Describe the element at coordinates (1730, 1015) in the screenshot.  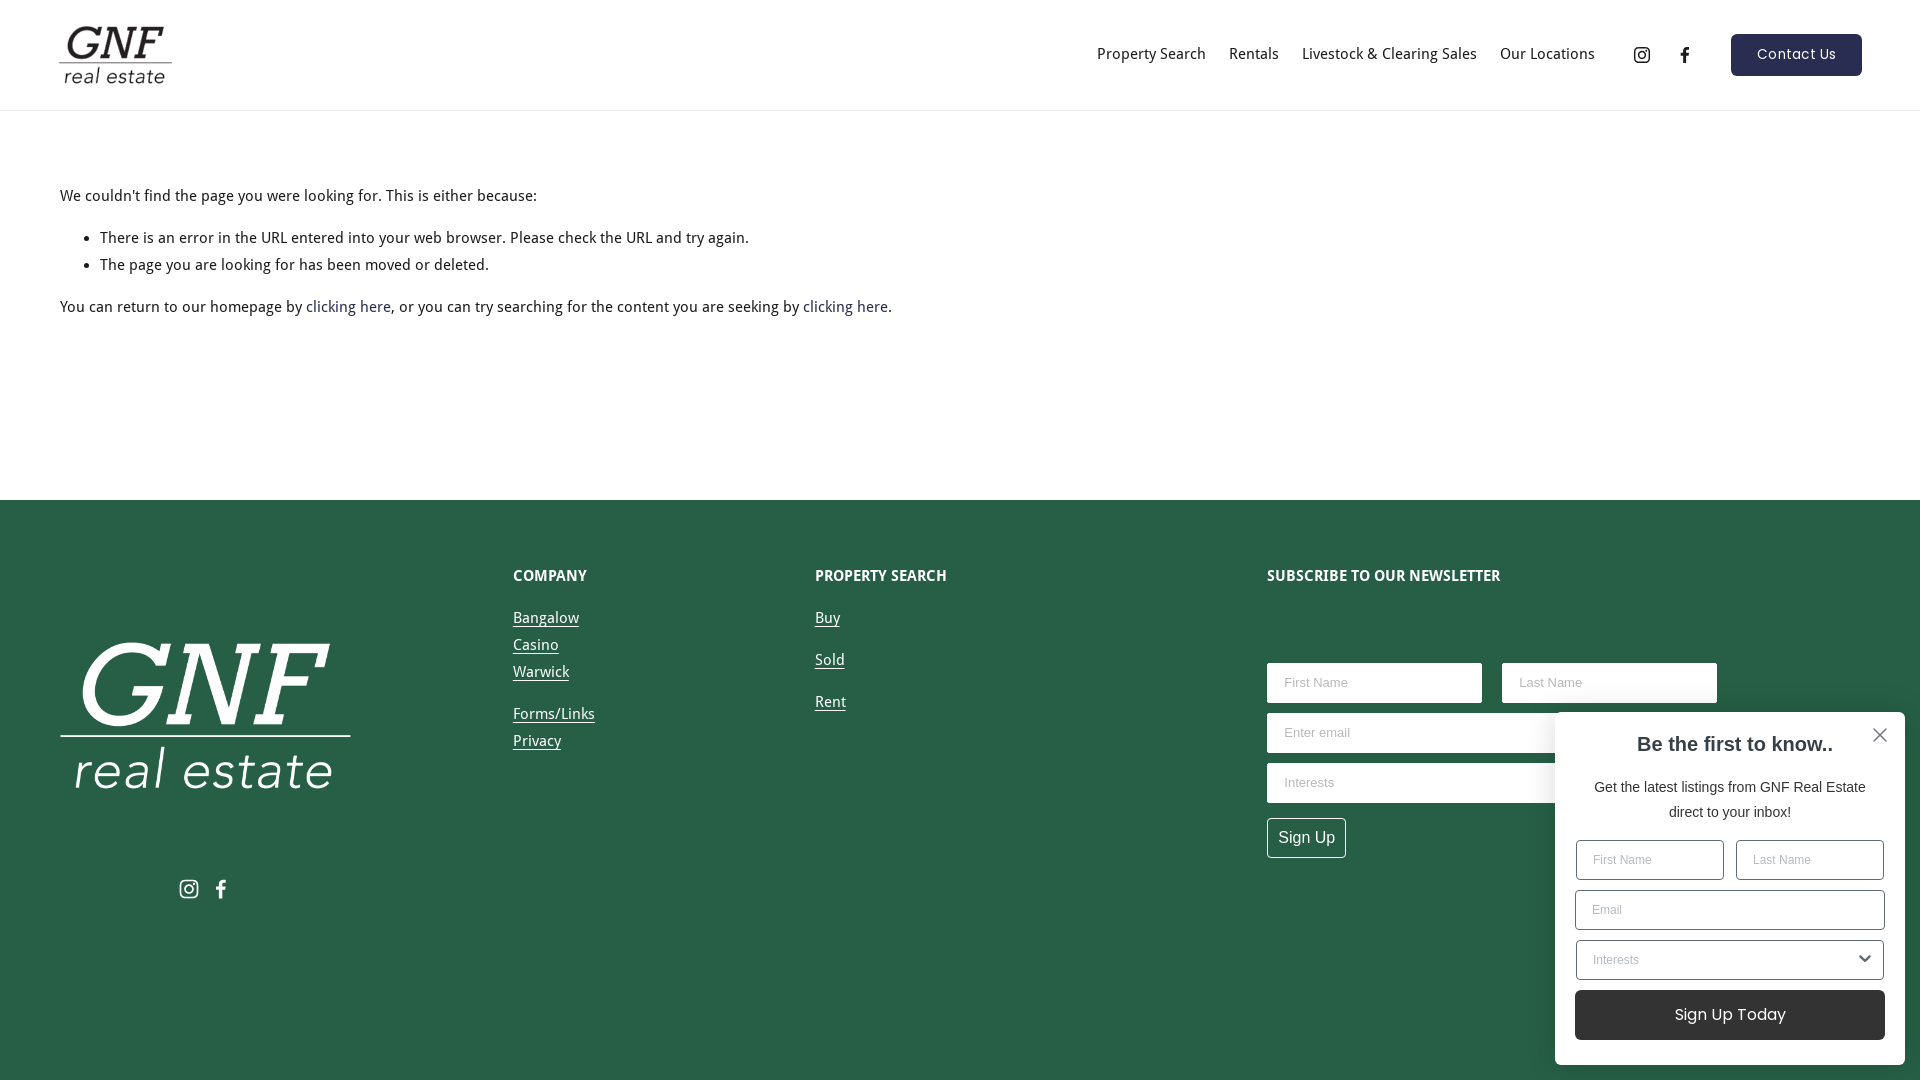
I see `Sign Up Today` at that location.